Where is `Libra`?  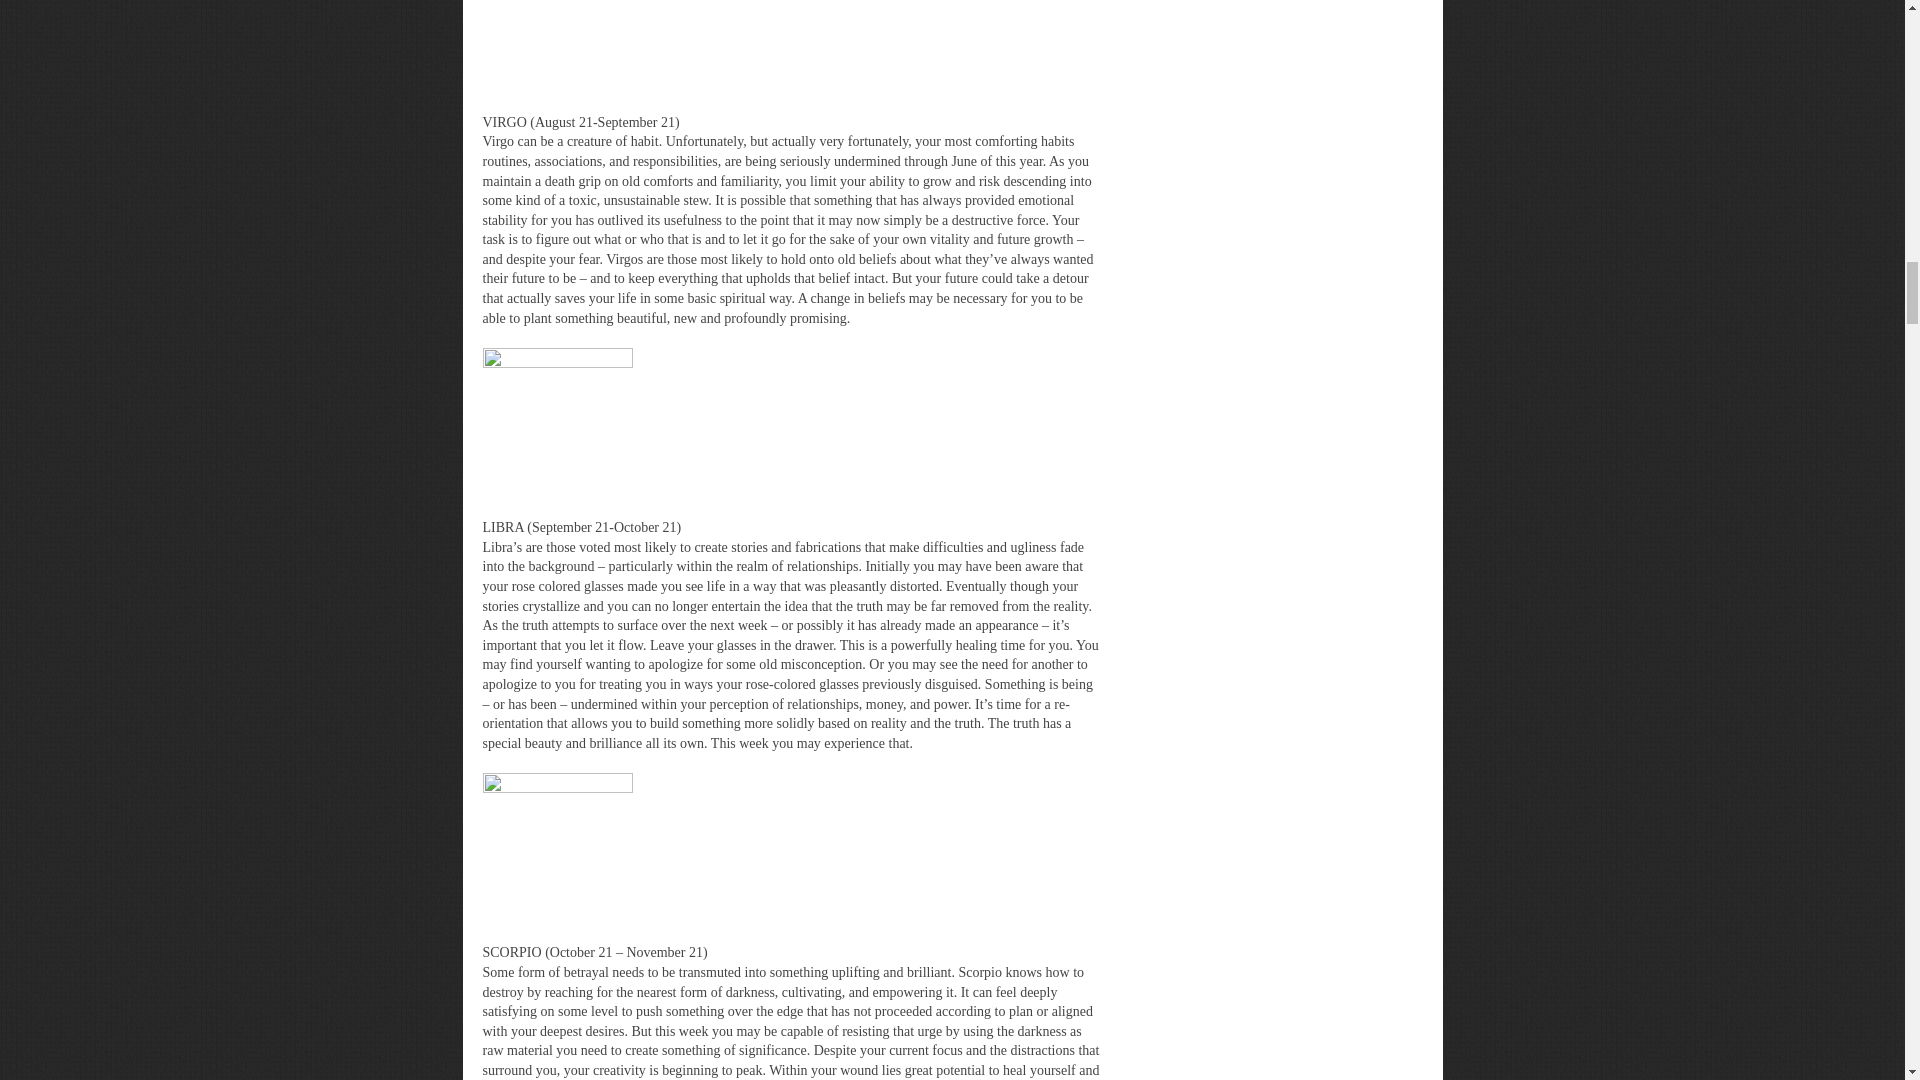
Libra is located at coordinates (556, 422).